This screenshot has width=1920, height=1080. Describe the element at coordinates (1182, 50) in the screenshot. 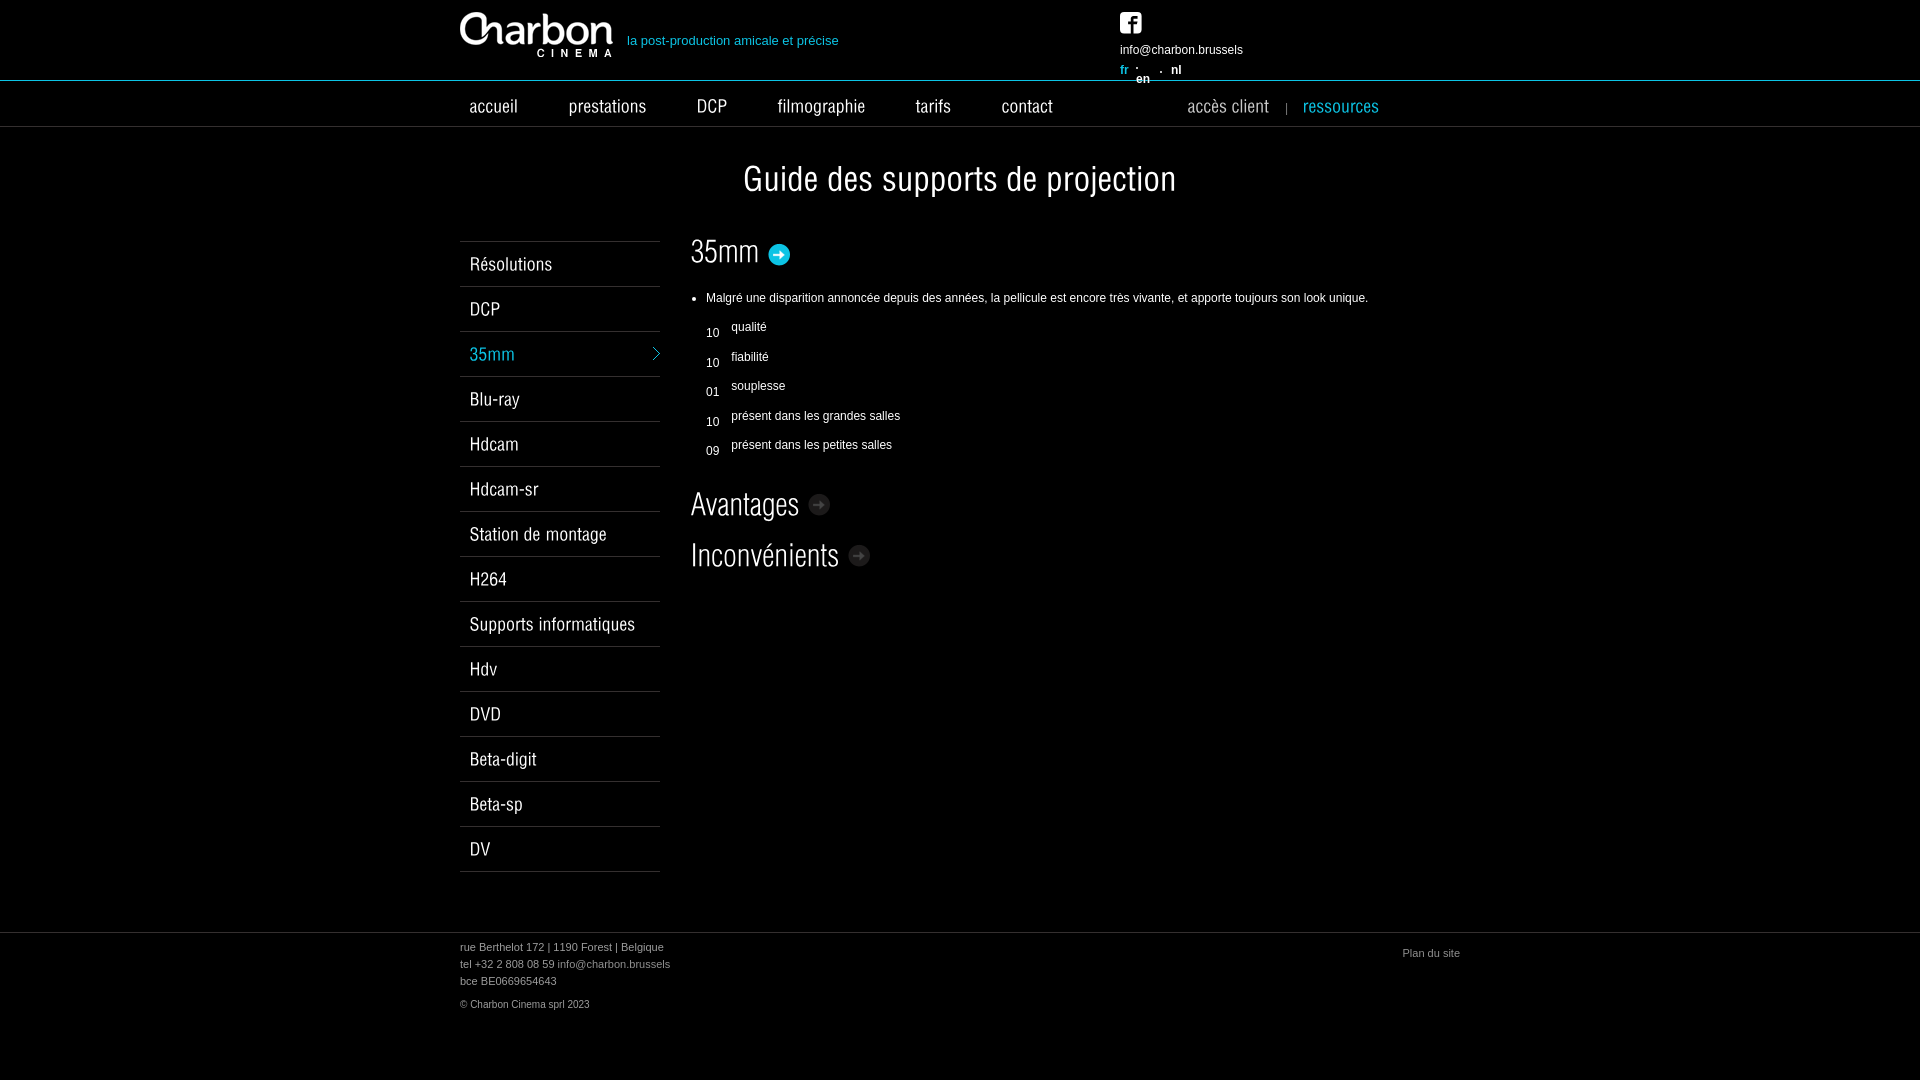

I see `info@charbon.brussels` at that location.